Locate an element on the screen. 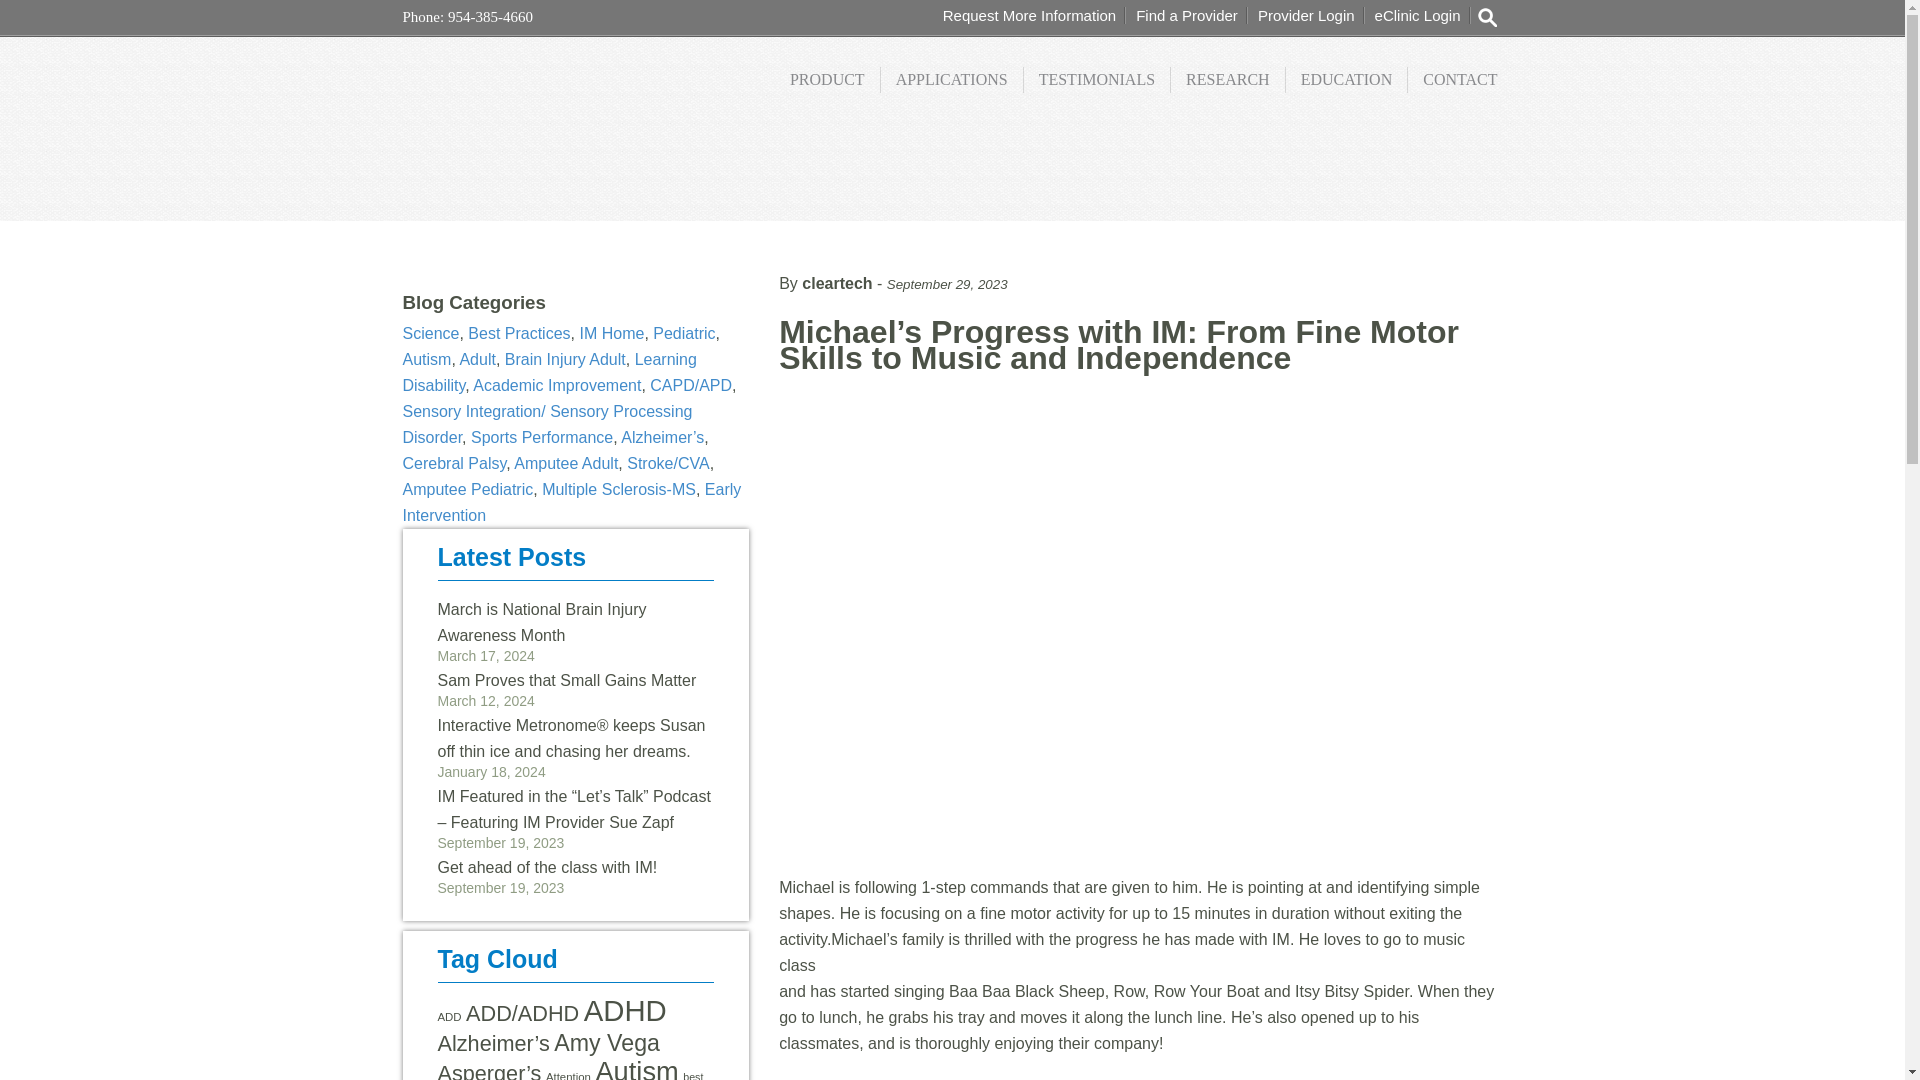  View all posts in Science is located at coordinates (430, 334).